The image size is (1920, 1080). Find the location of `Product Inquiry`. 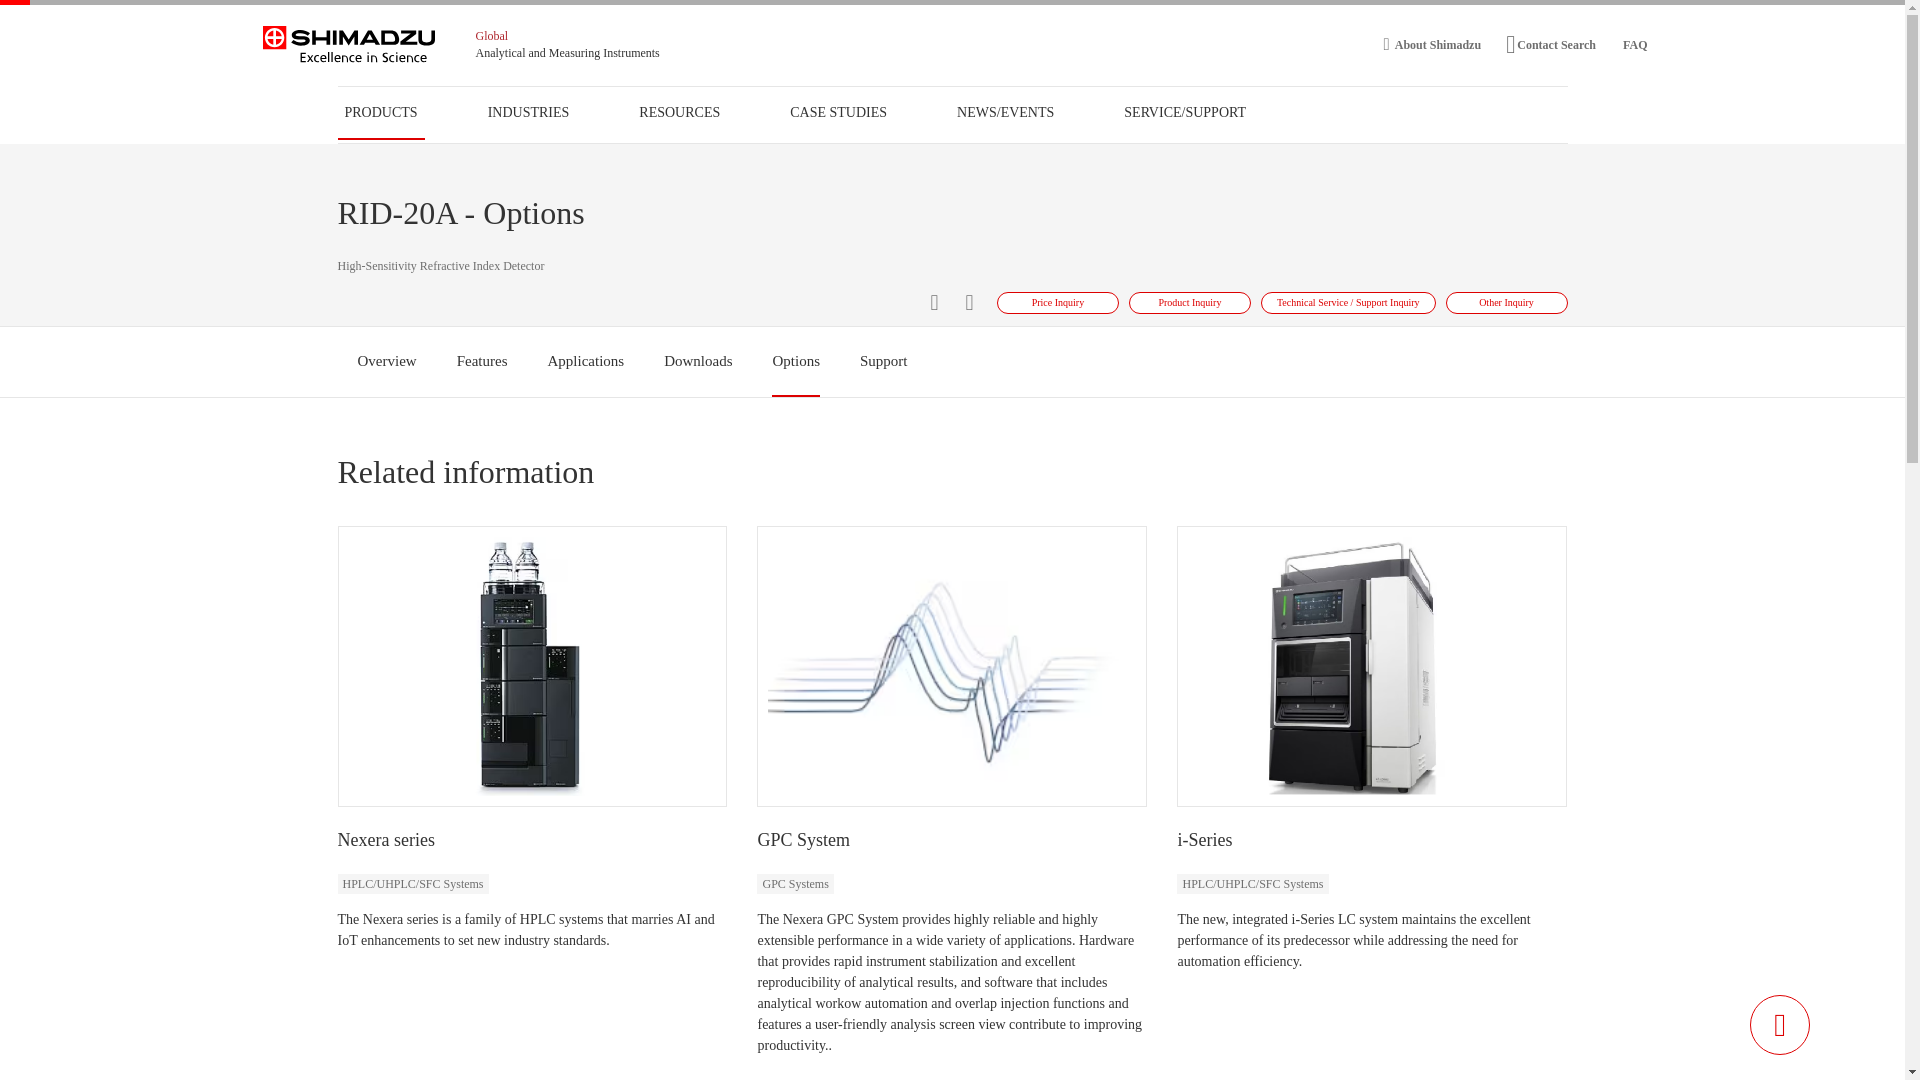

Product Inquiry is located at coordinates (1190, 302).